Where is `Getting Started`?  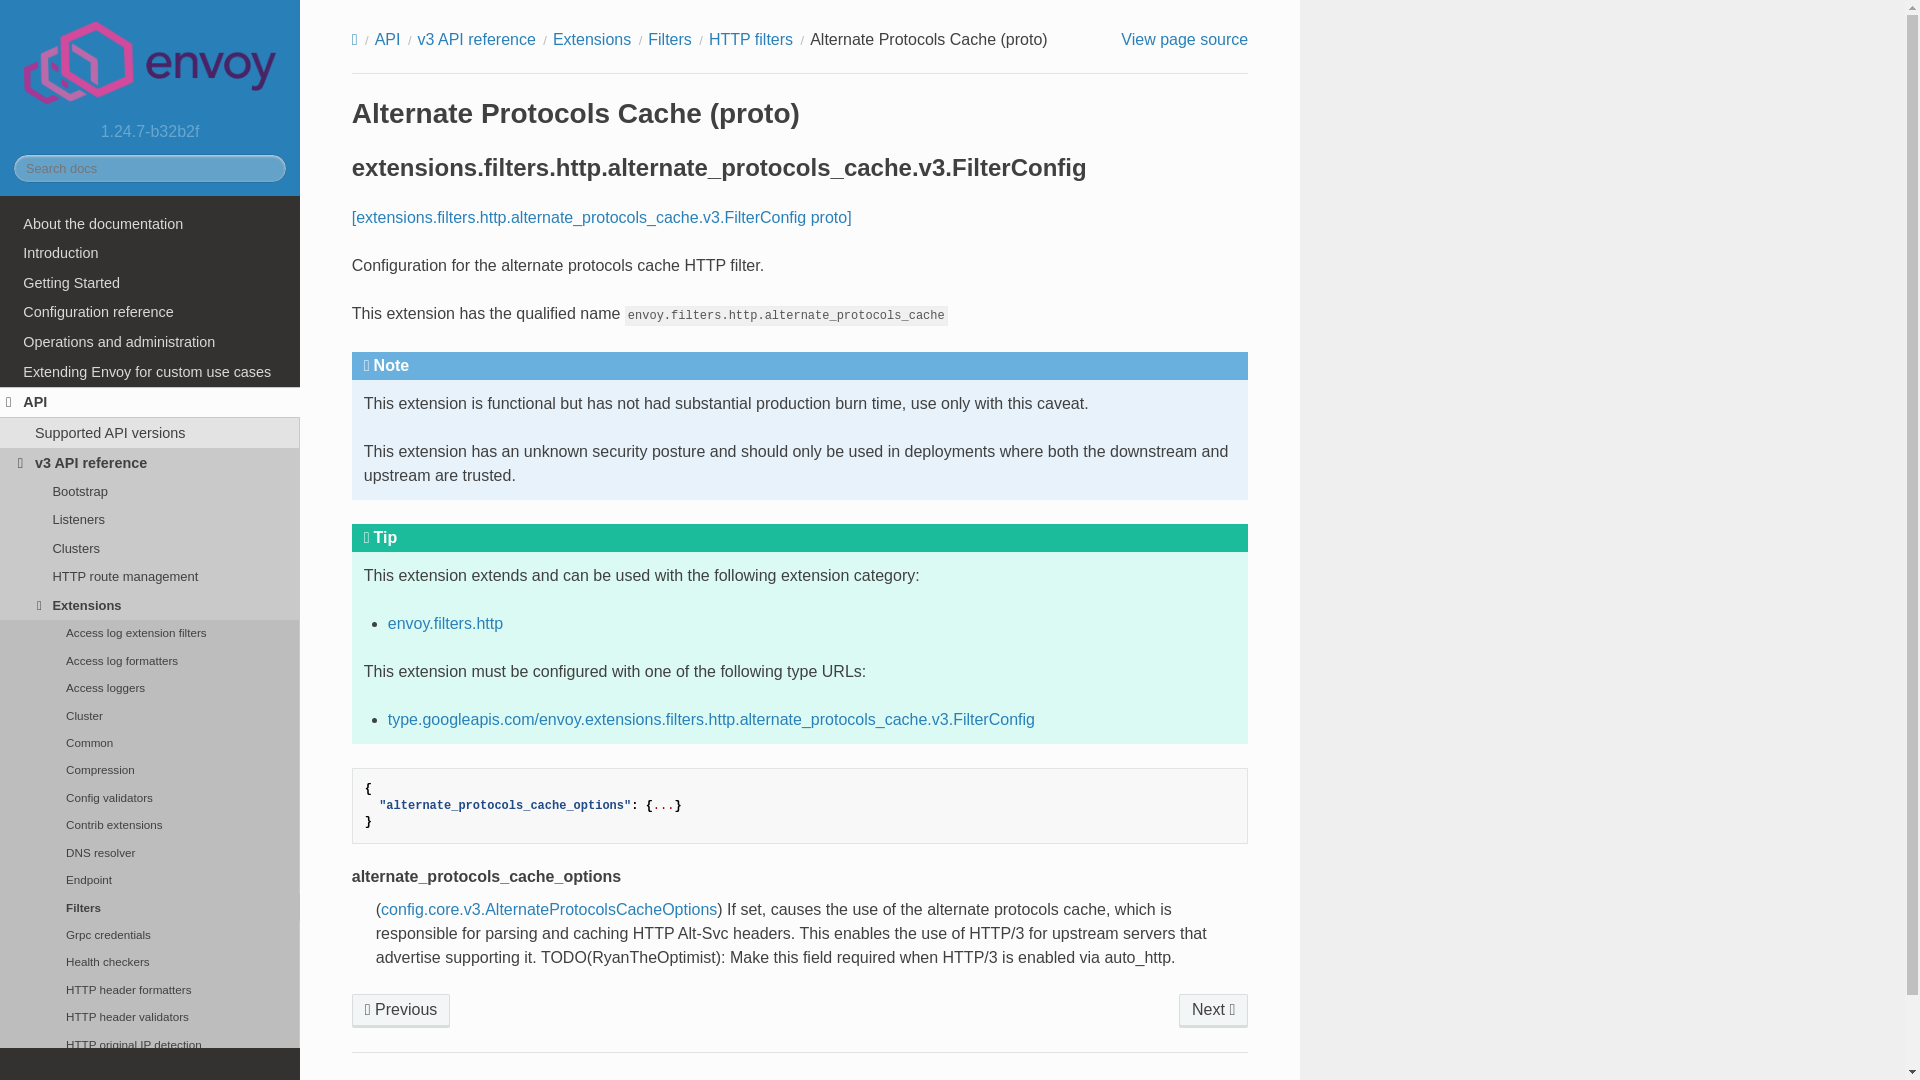
Getting Started is located at coordinates (150, 282).